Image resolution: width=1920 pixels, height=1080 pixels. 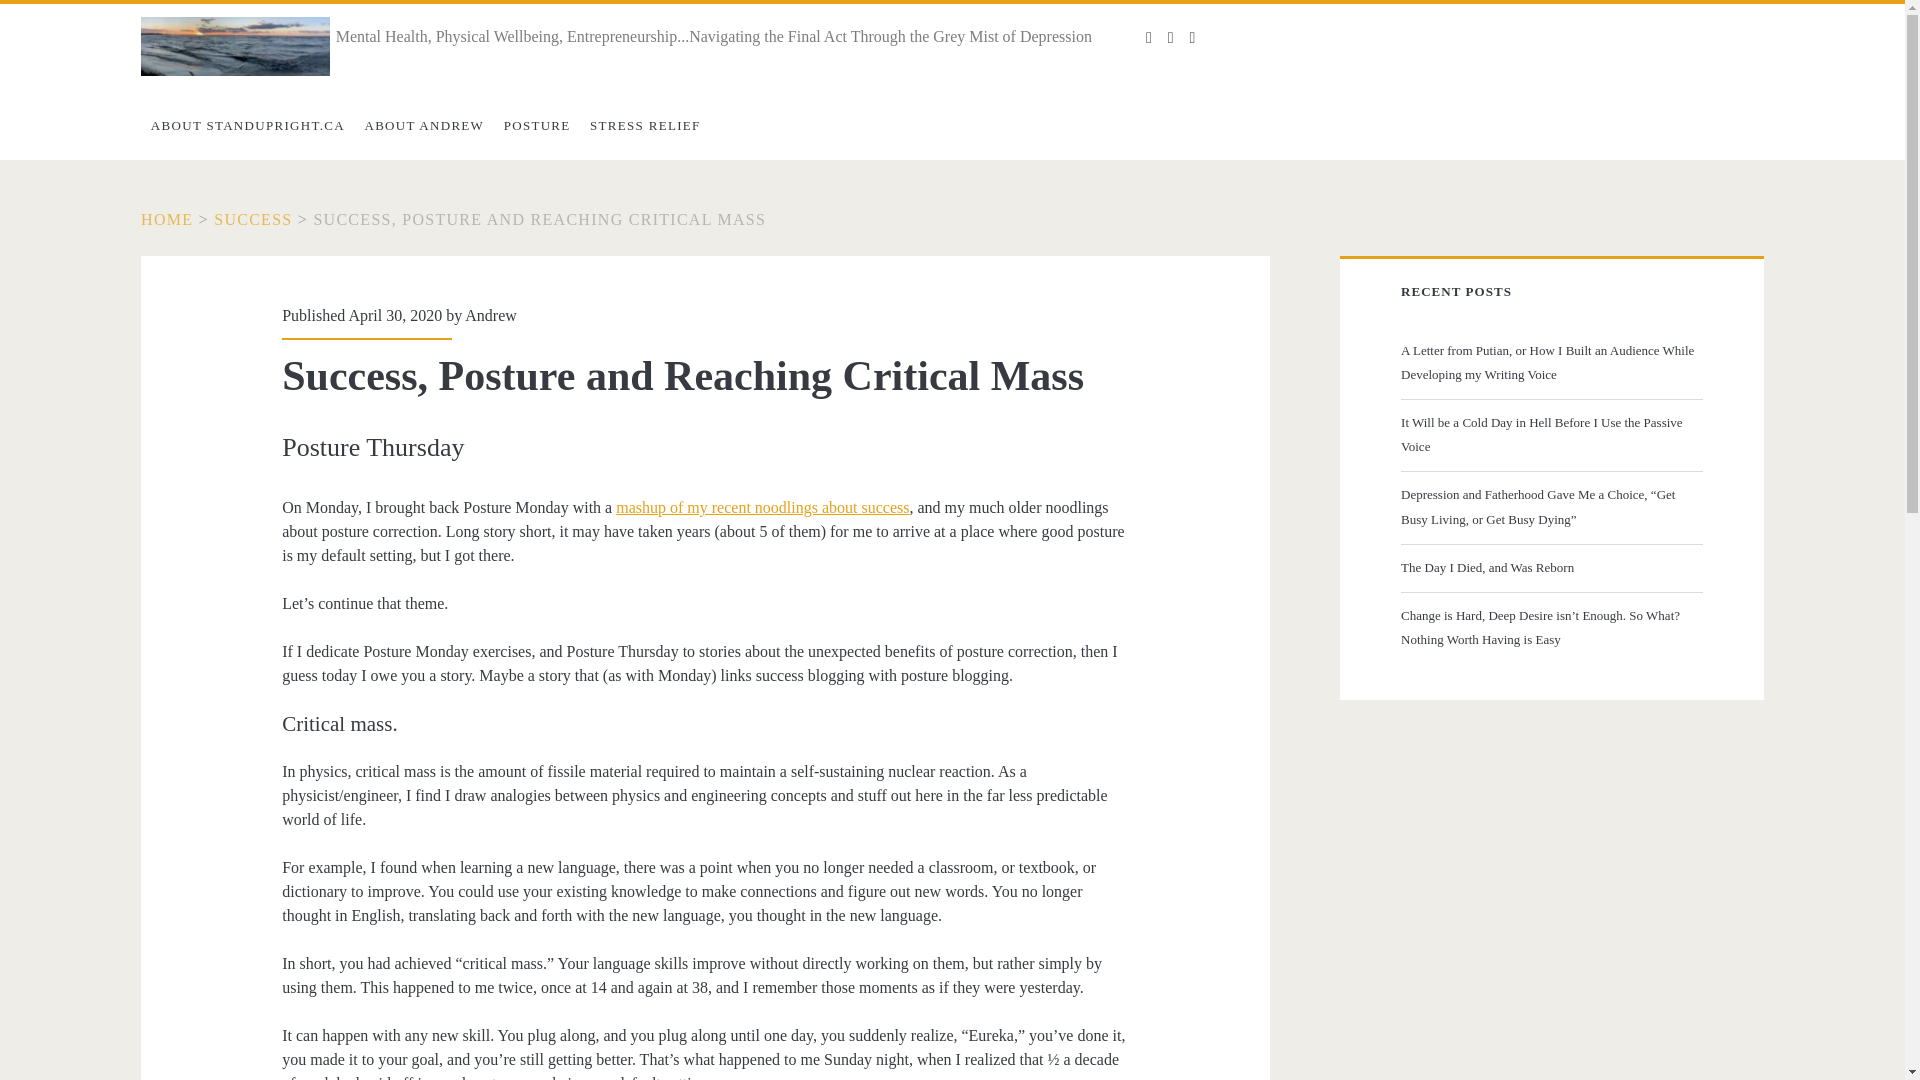 I want to click on The Day I Died, and Was Reborn, so click(x=1549, y=568).